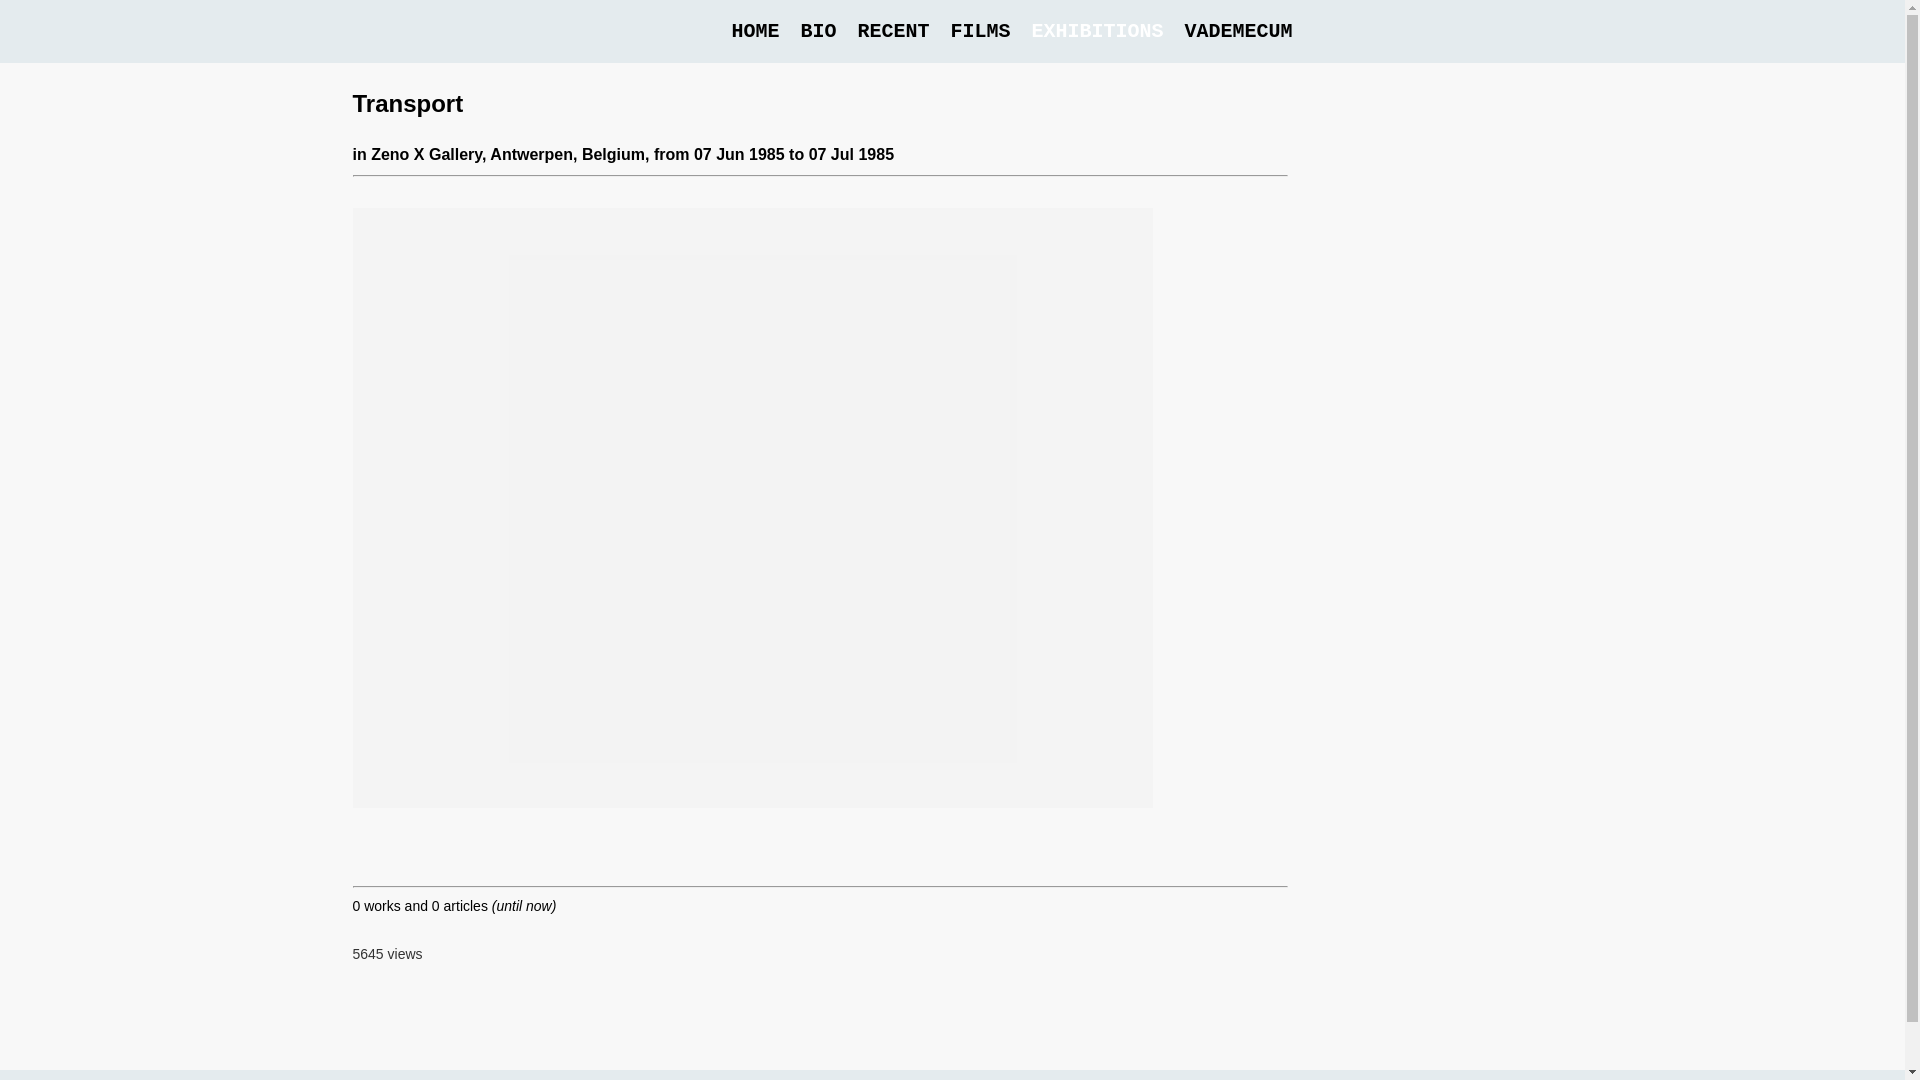  Describe the element at coordinates (893, 32) in the screenshot. I see `RECENT` at that location.